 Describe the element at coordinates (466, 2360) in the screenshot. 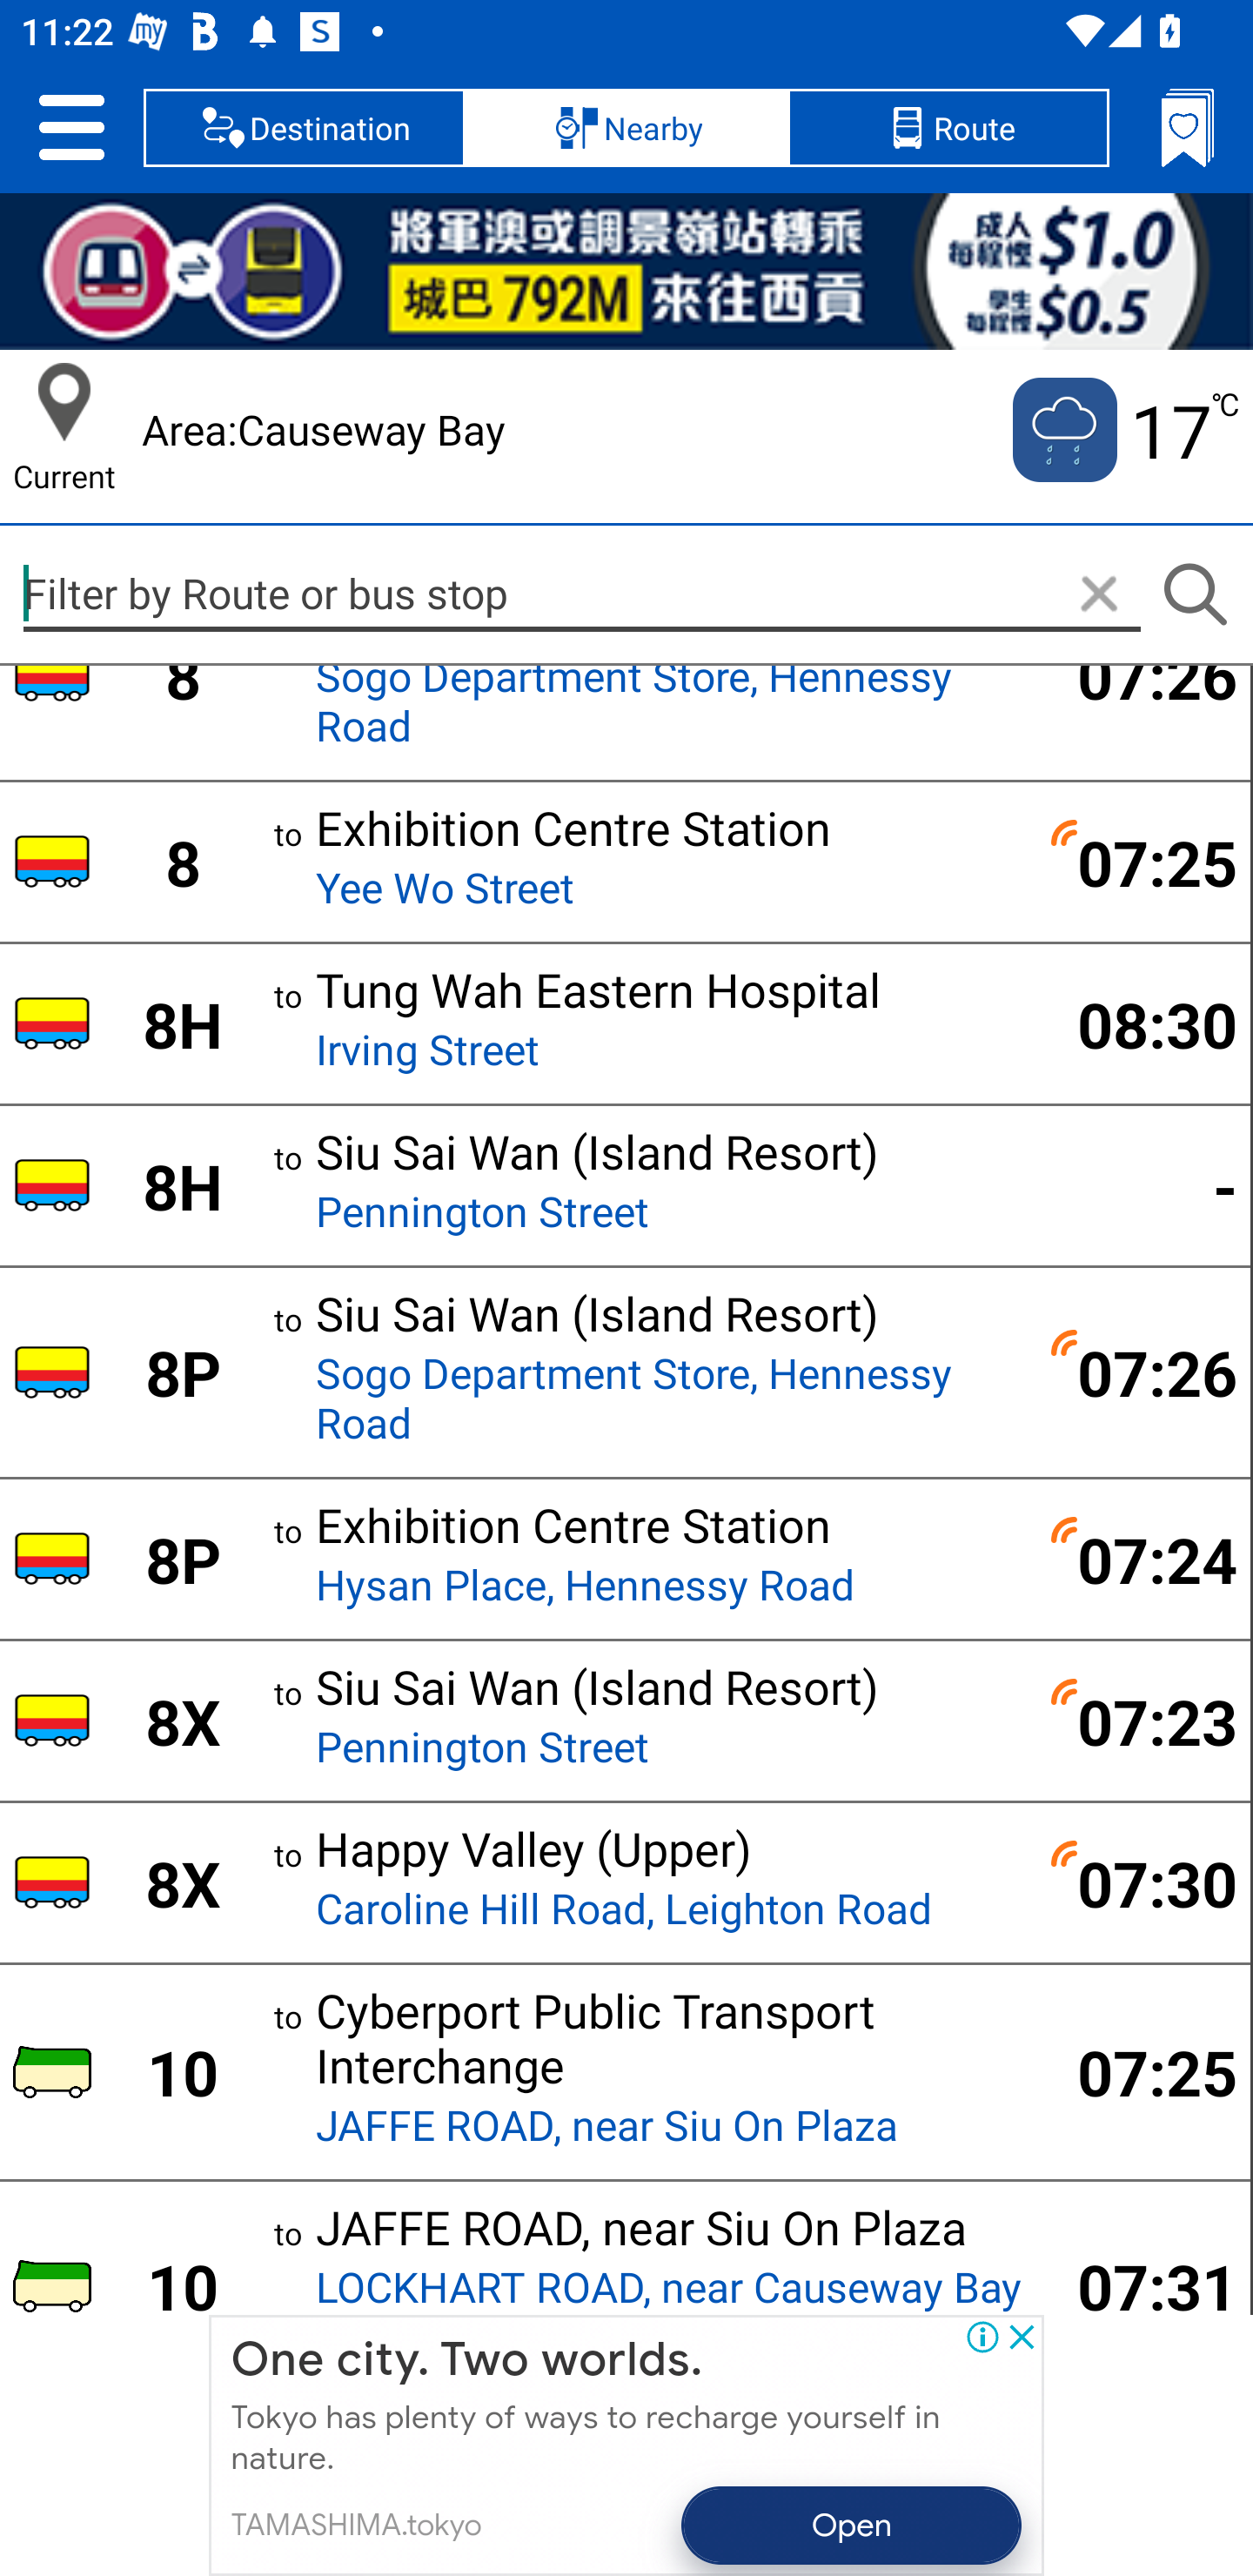

I see `One city. Two worlds.` at that location.